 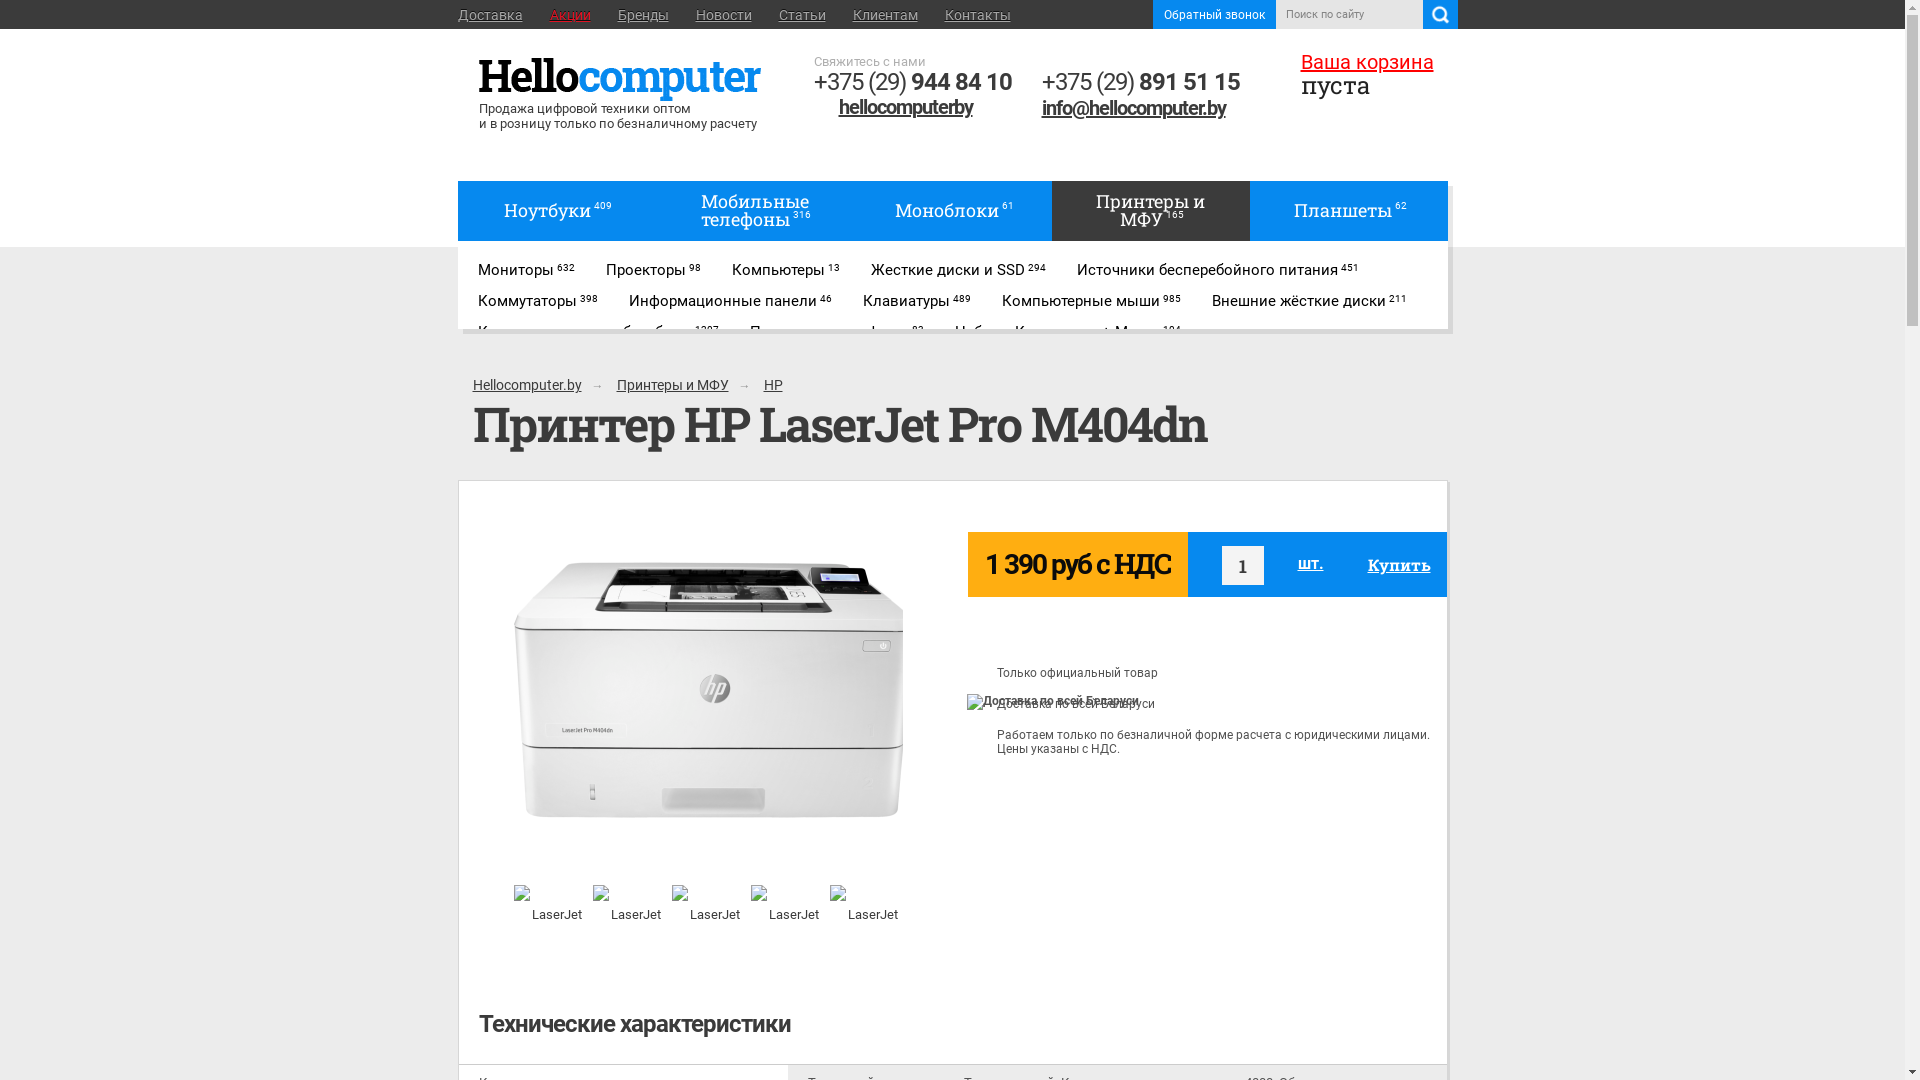 What do you see at coordinates (1141, 82) in the screenshot?
I see `+375 (29) 891 51 15` at bounding box center [1141, 82].